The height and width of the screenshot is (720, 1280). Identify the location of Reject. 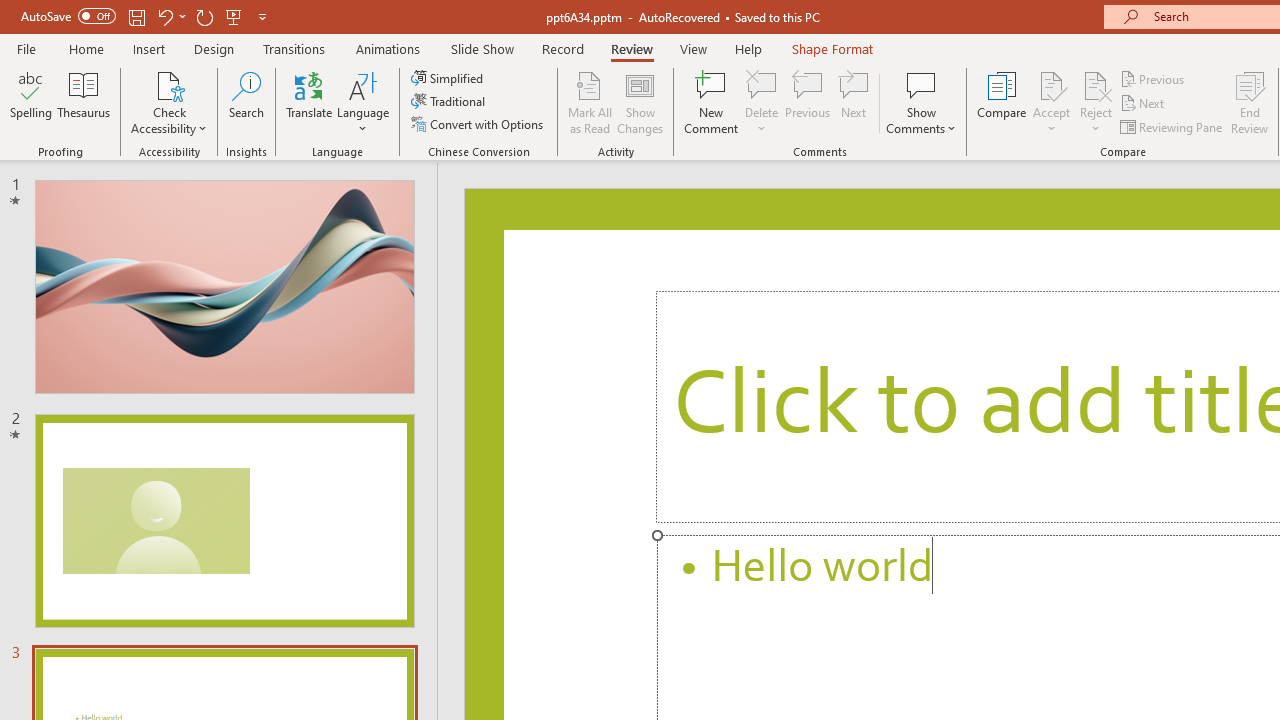
(1096, 102).